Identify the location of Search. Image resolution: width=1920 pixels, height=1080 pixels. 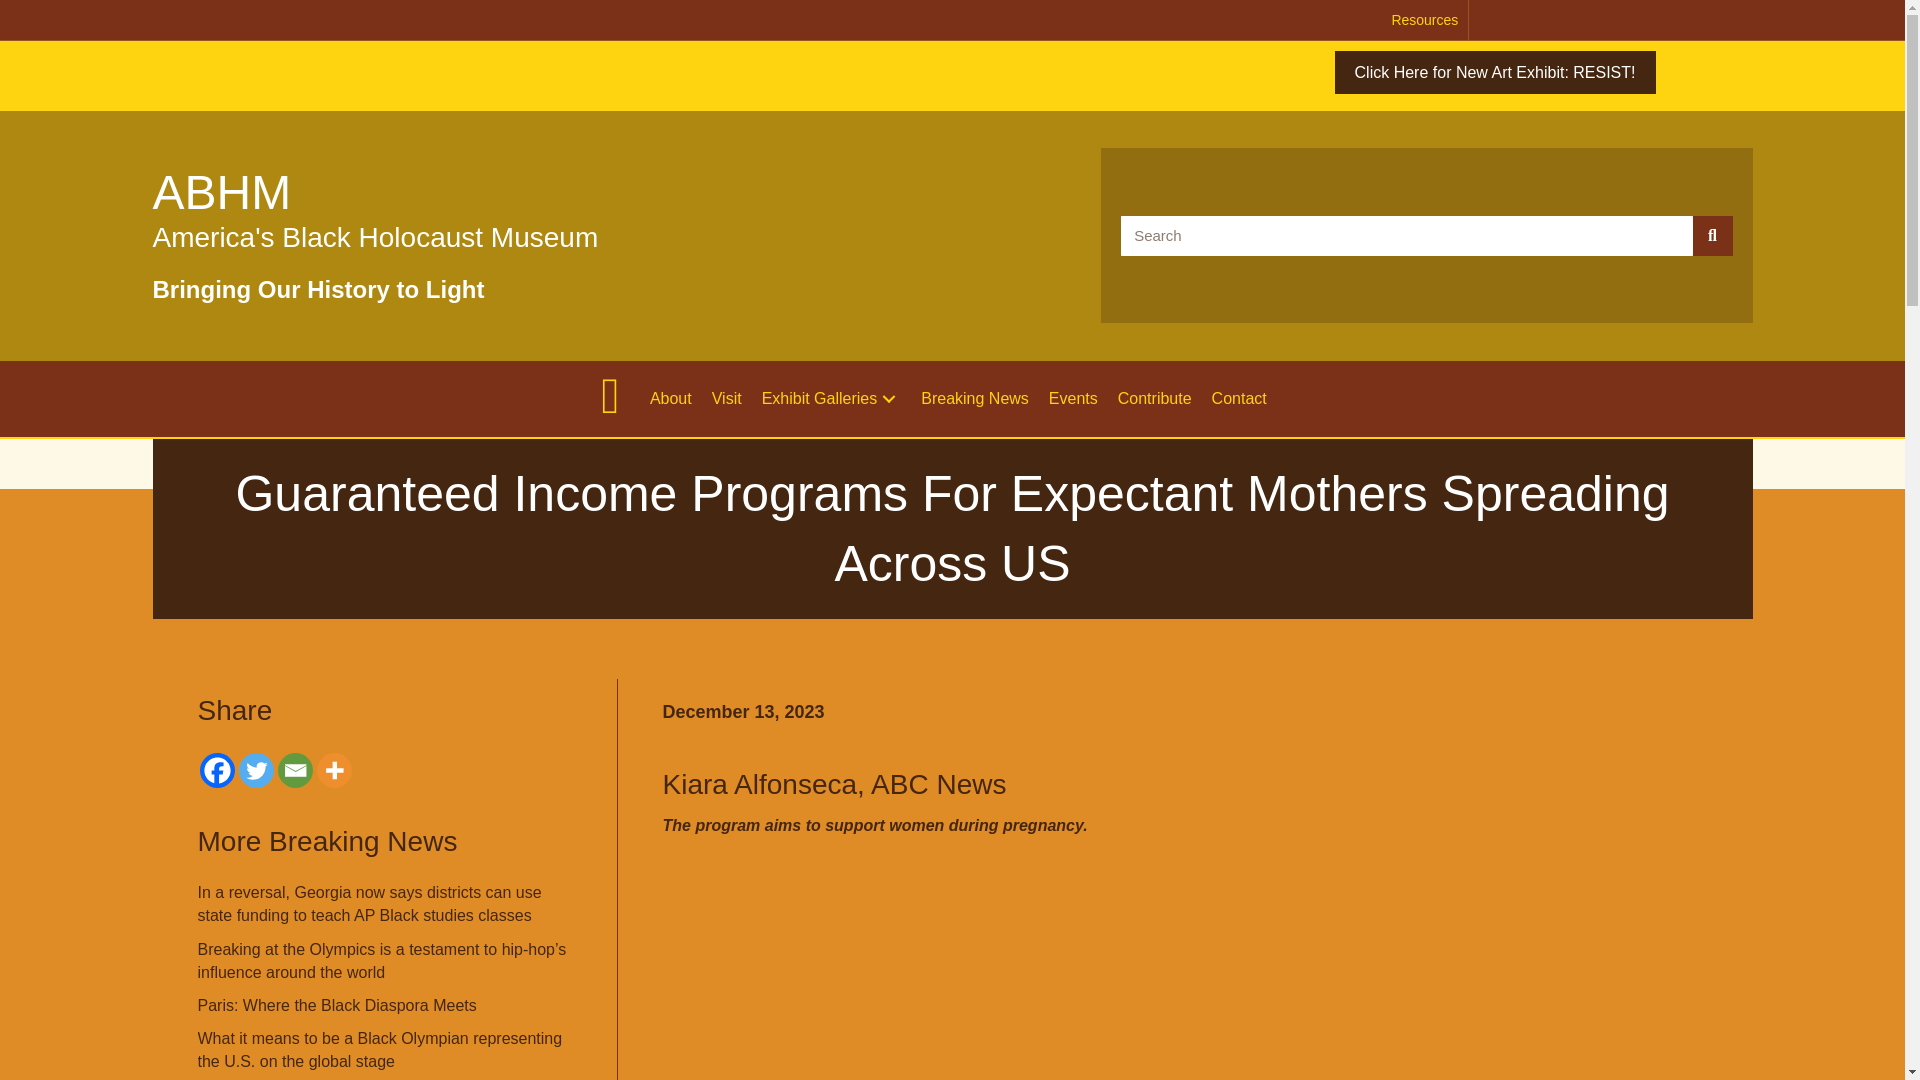
(1407, 236).